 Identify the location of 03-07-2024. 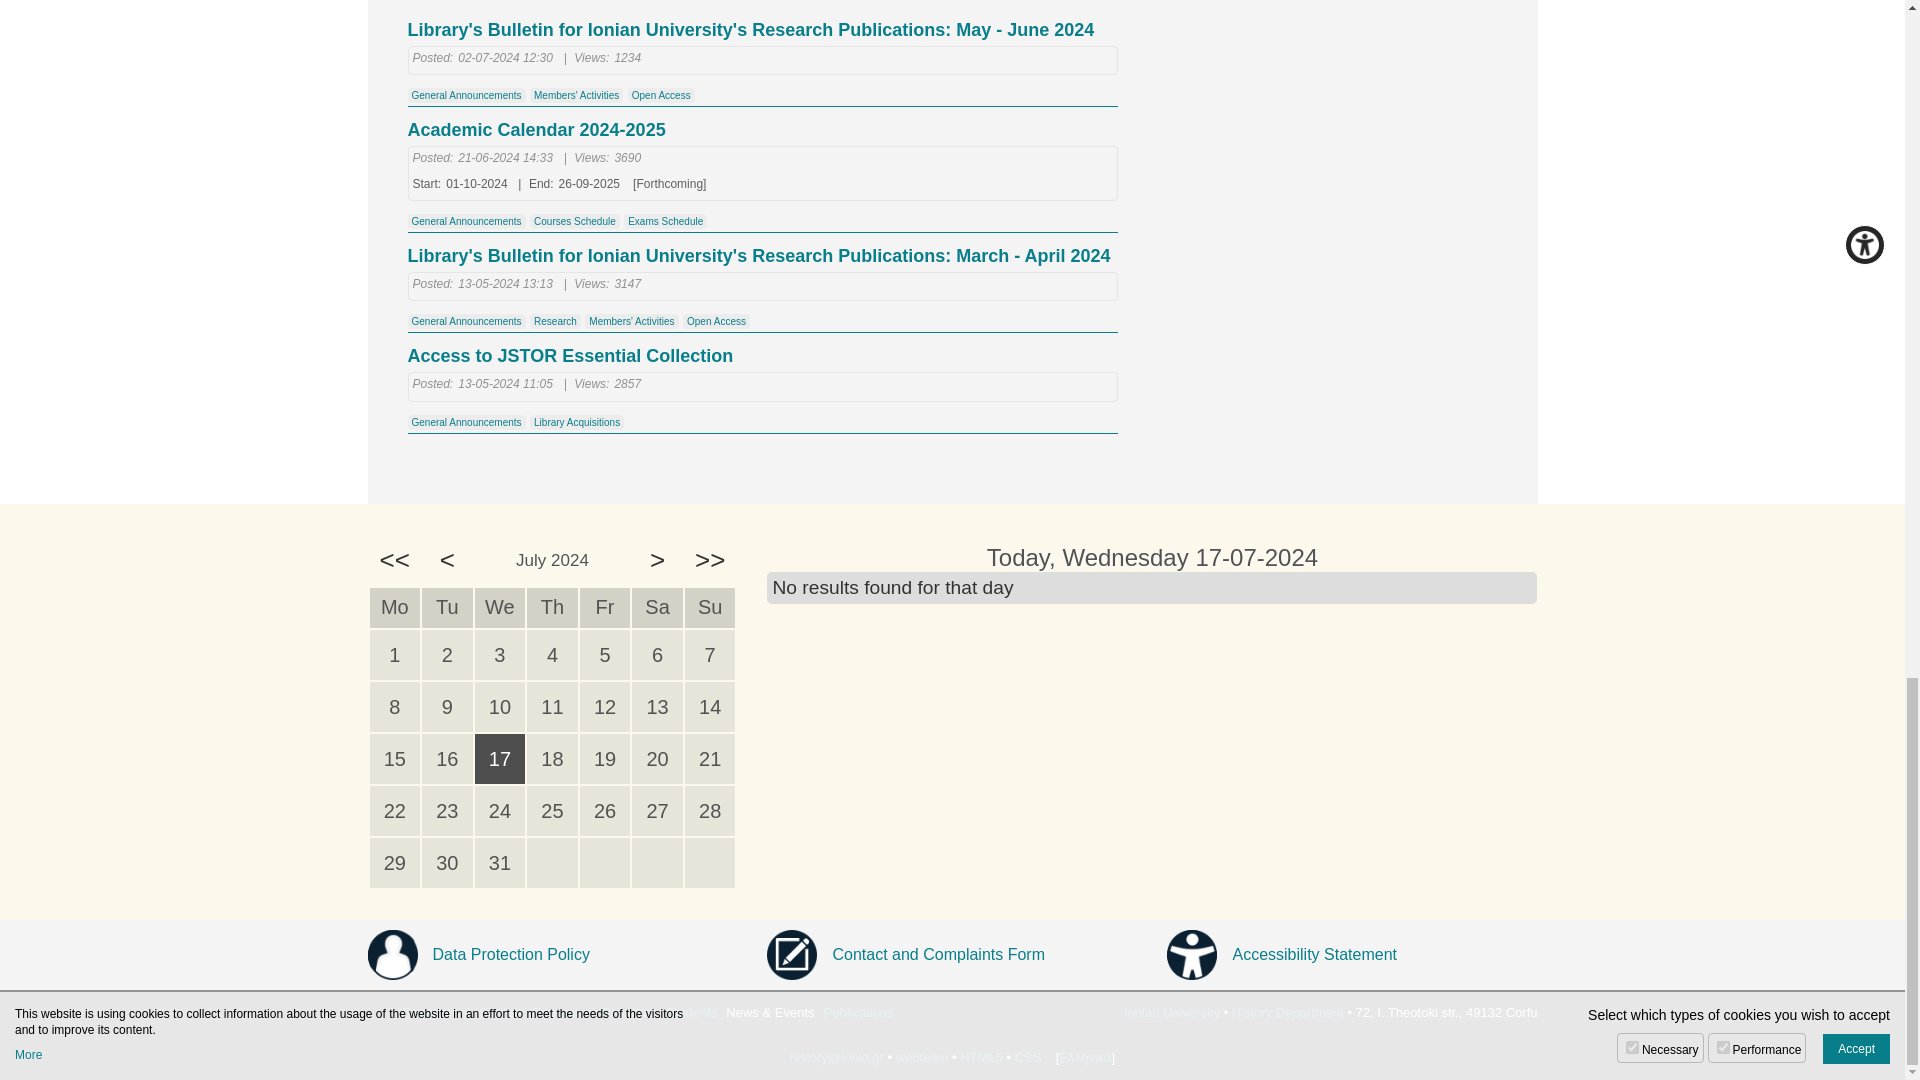
(500, 654).